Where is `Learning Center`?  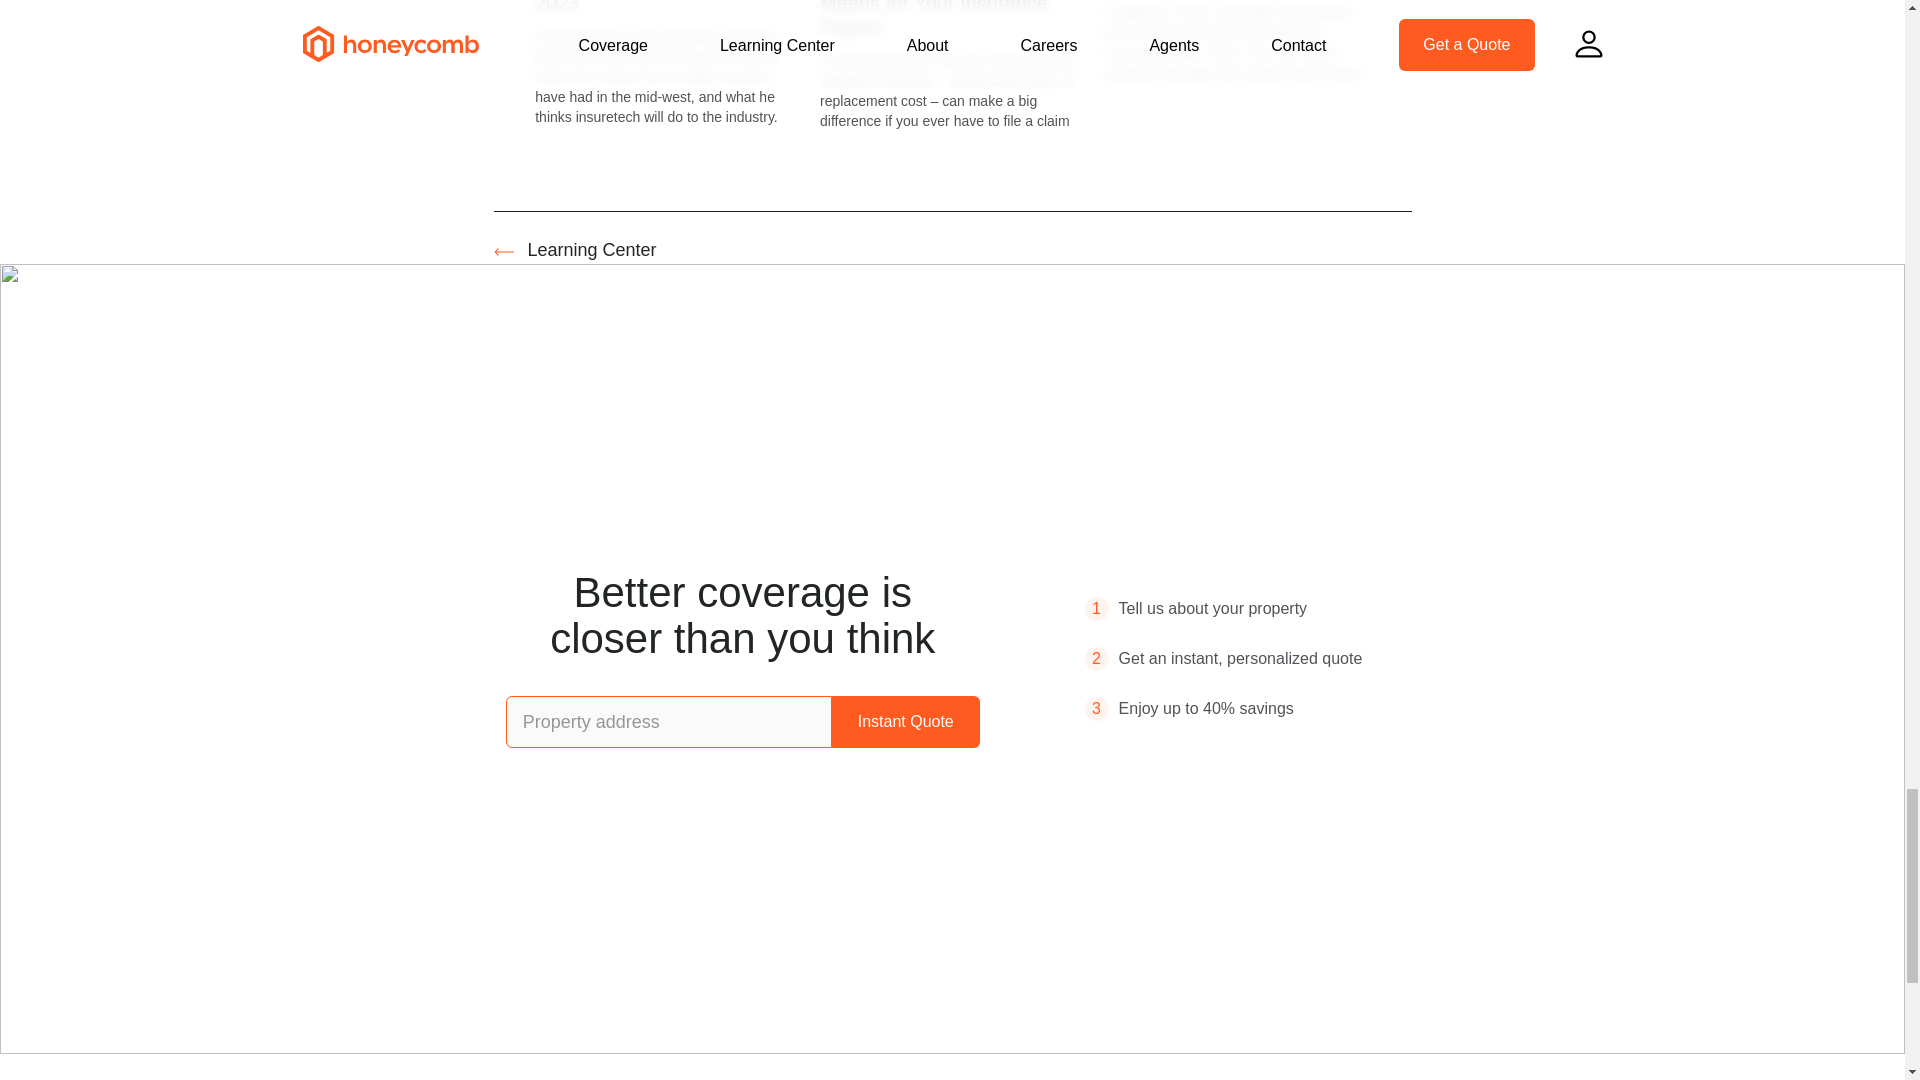 Learning Center is located at coordinates (592, 250).